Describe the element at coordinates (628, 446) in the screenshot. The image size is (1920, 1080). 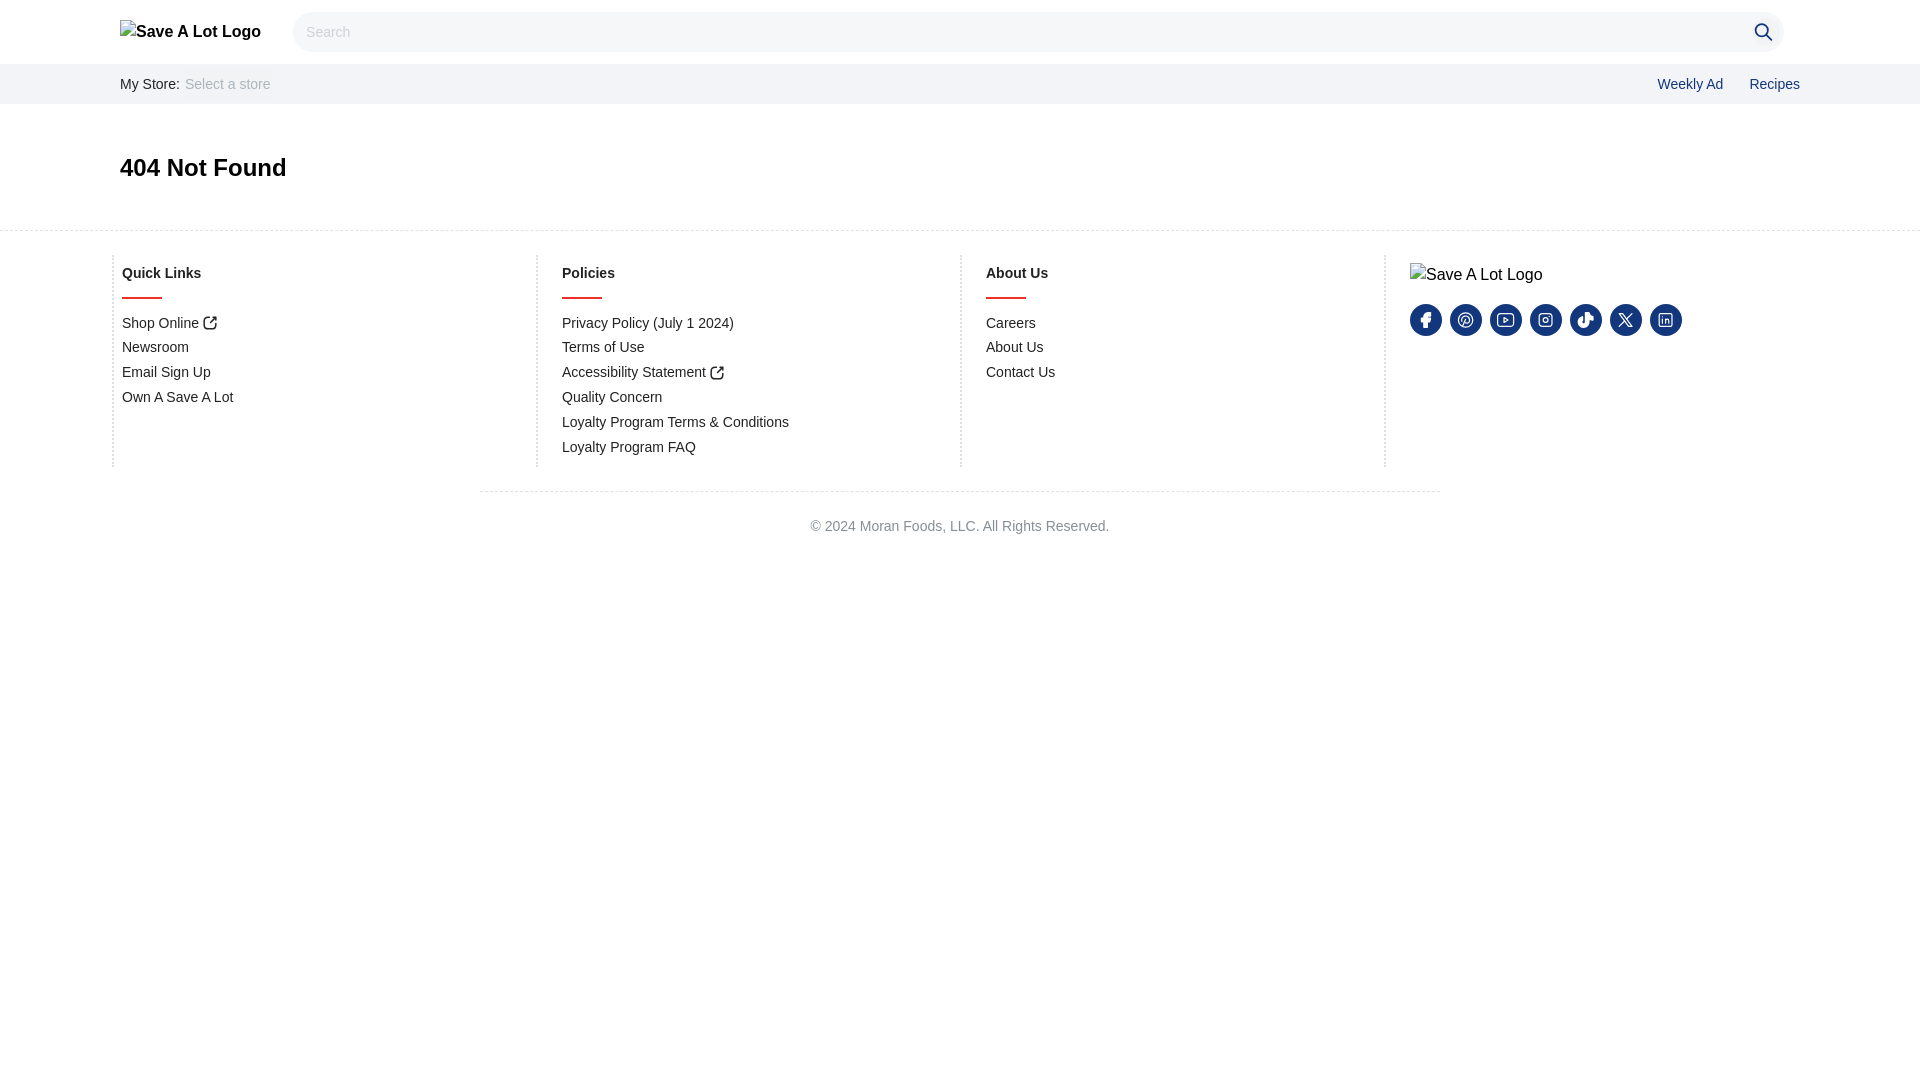
I see `Loyalty Program FAQ` at that location.